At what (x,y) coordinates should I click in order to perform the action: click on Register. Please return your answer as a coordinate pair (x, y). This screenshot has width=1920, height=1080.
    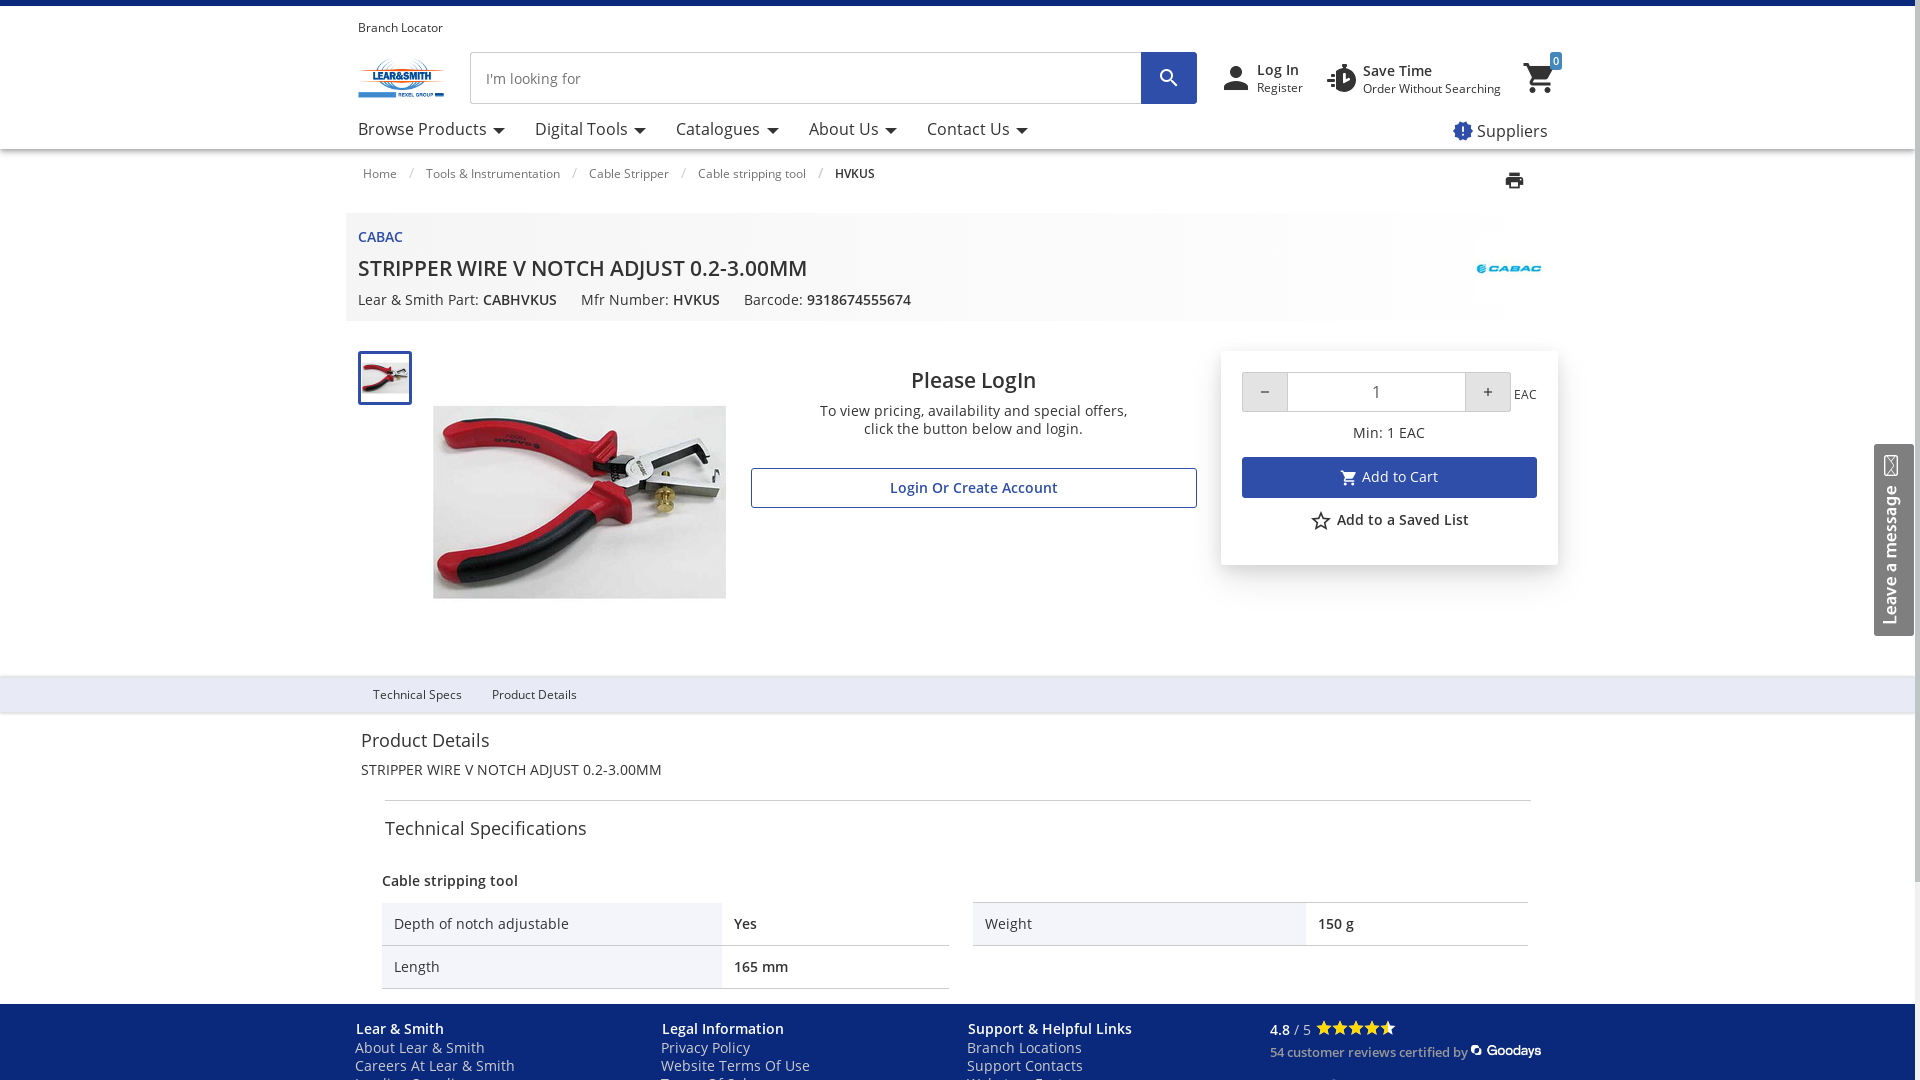
    Looking at the image, I should click on (1279, 88).